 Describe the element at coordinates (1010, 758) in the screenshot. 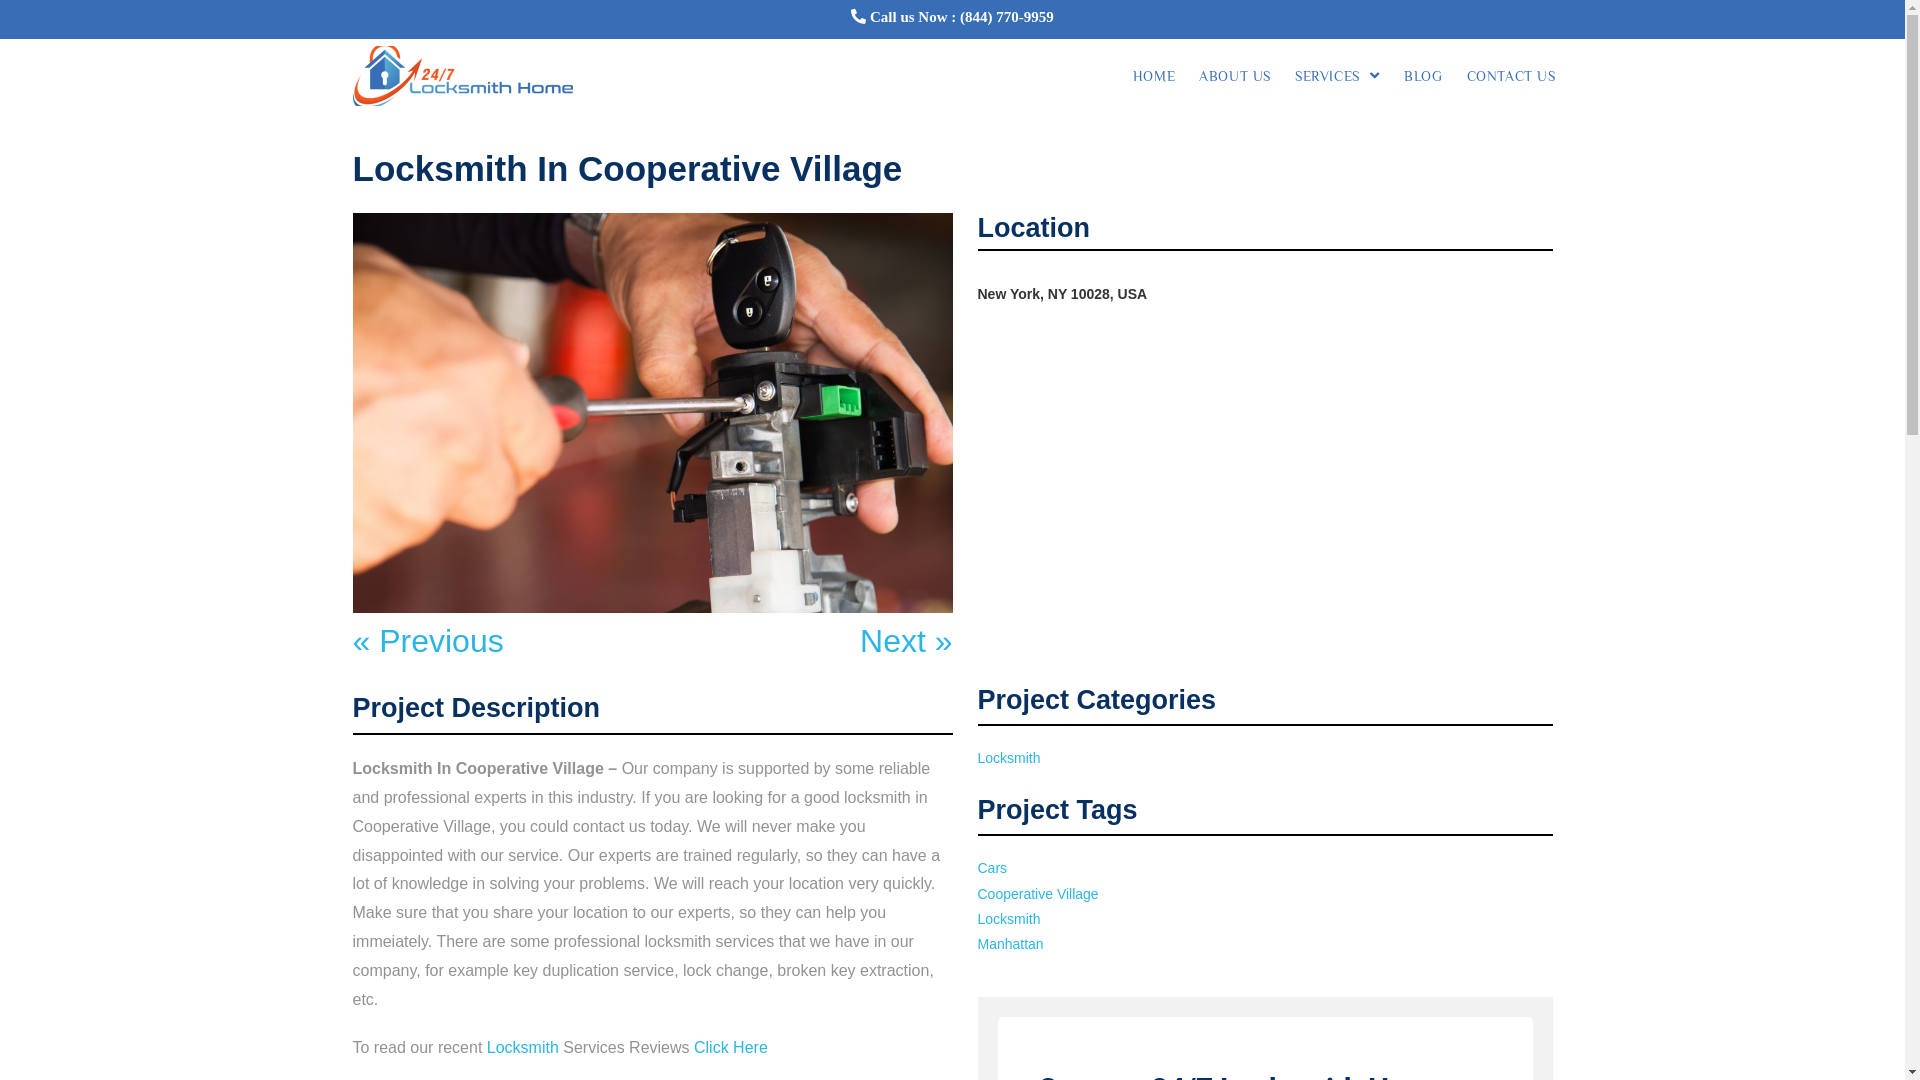

I see `Locksmith` at that location.